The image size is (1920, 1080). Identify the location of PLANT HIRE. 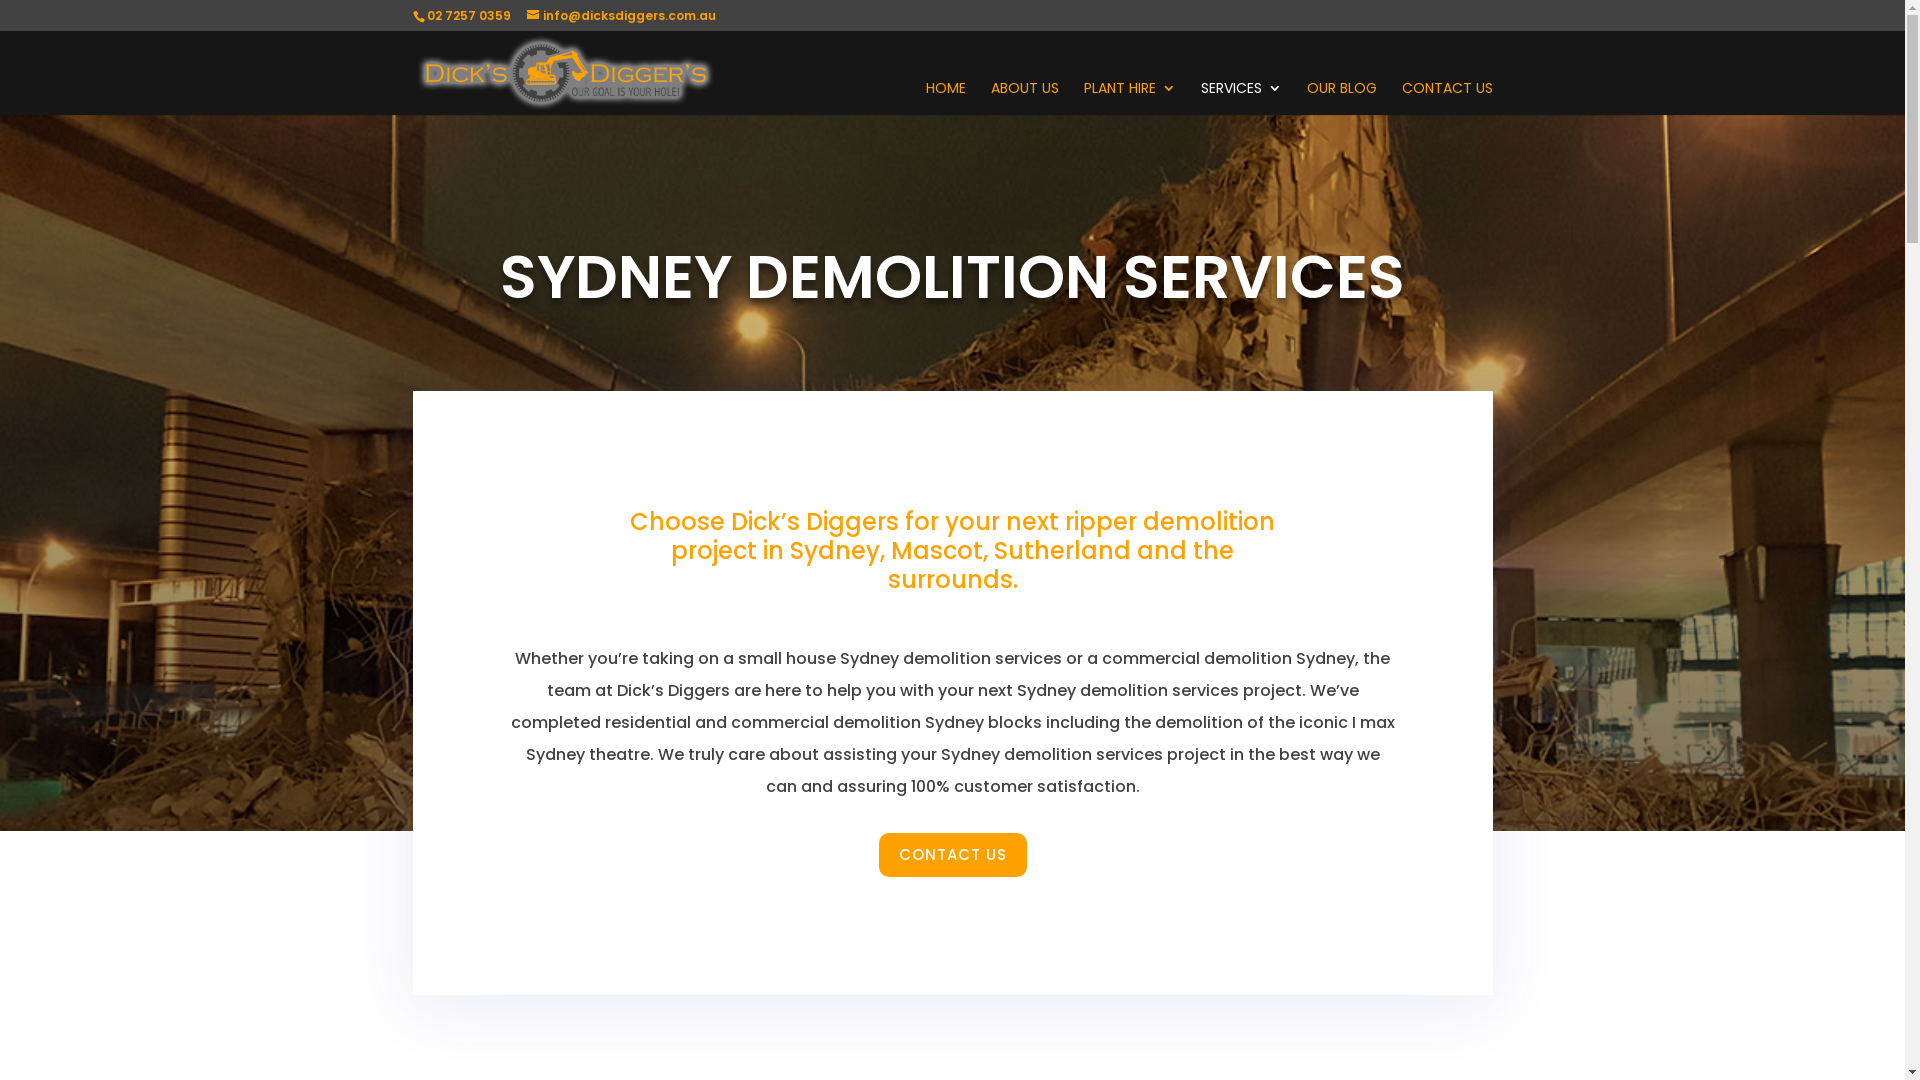
(1130, 98).